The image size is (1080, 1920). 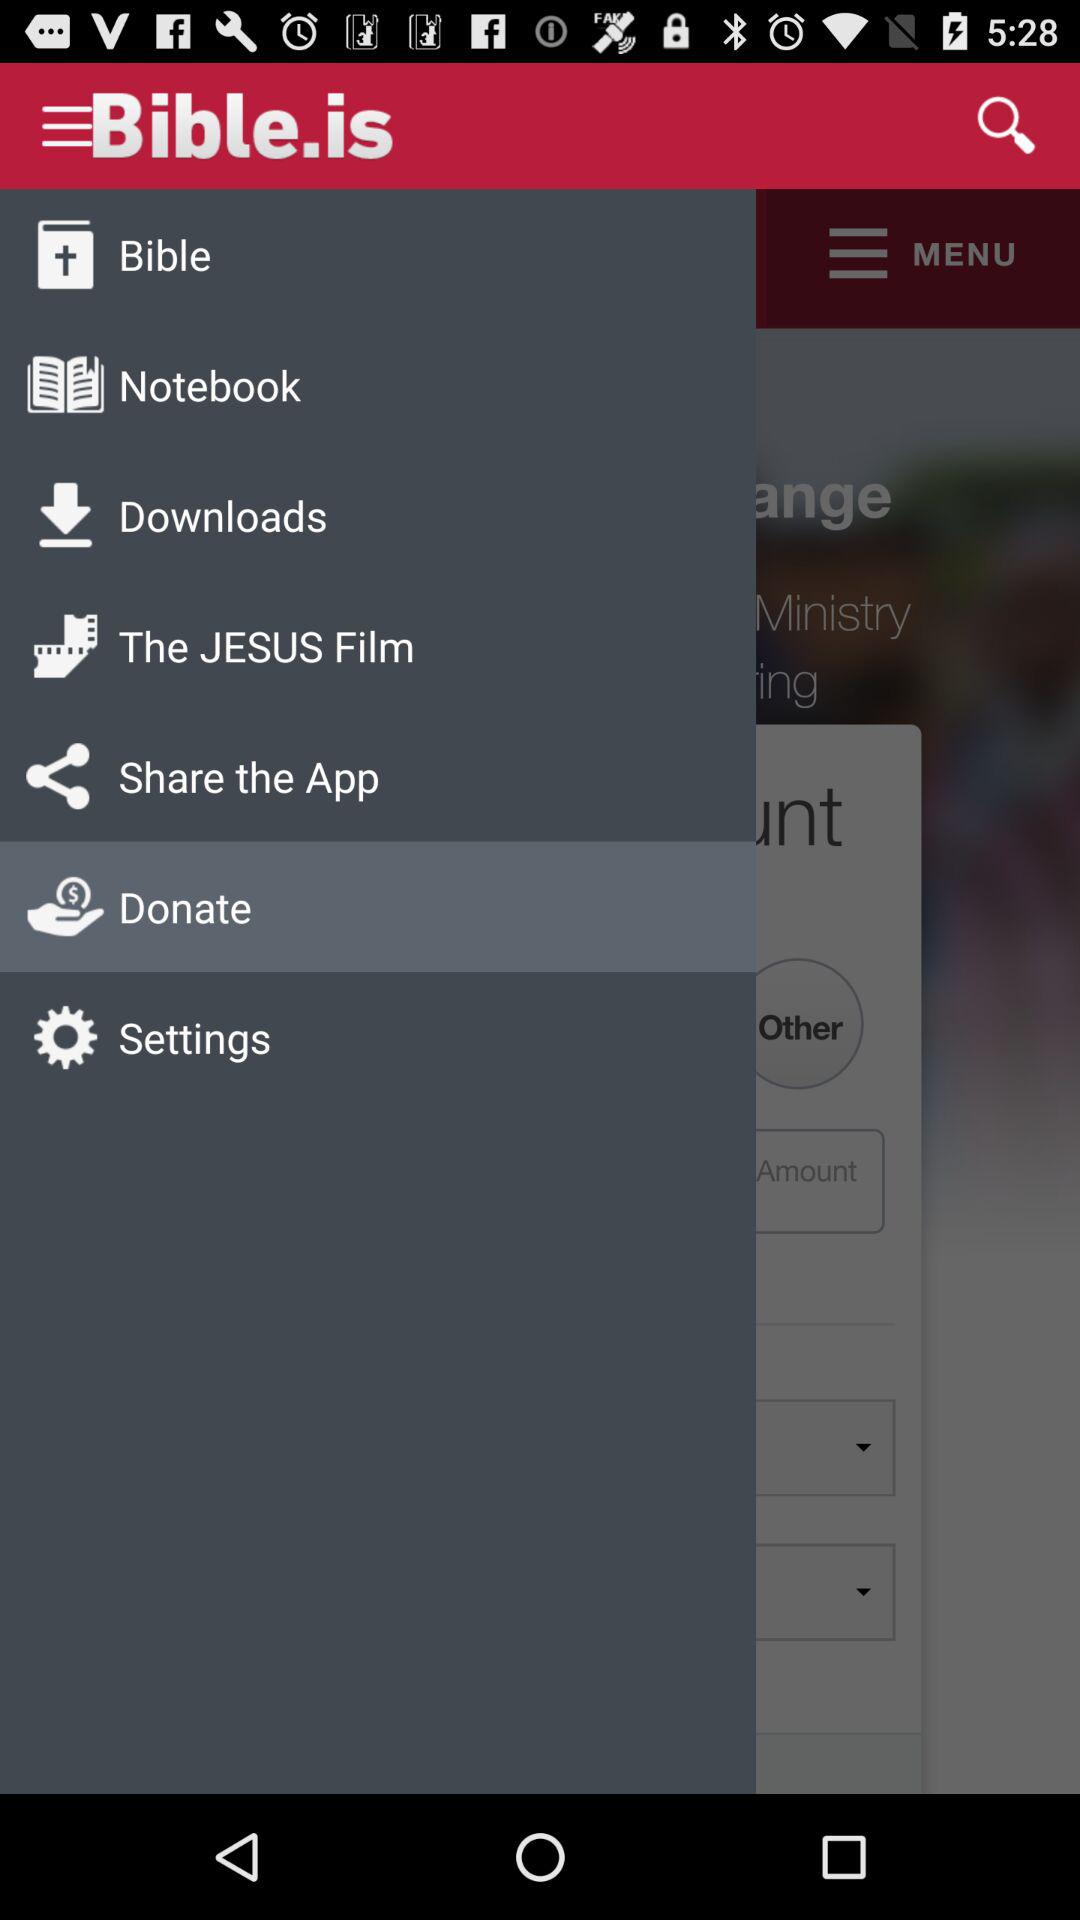 What do you see at coordinates (164, 254) in the screenshot?
I see `launch app above the notebook` at bounding box center [164, 254].